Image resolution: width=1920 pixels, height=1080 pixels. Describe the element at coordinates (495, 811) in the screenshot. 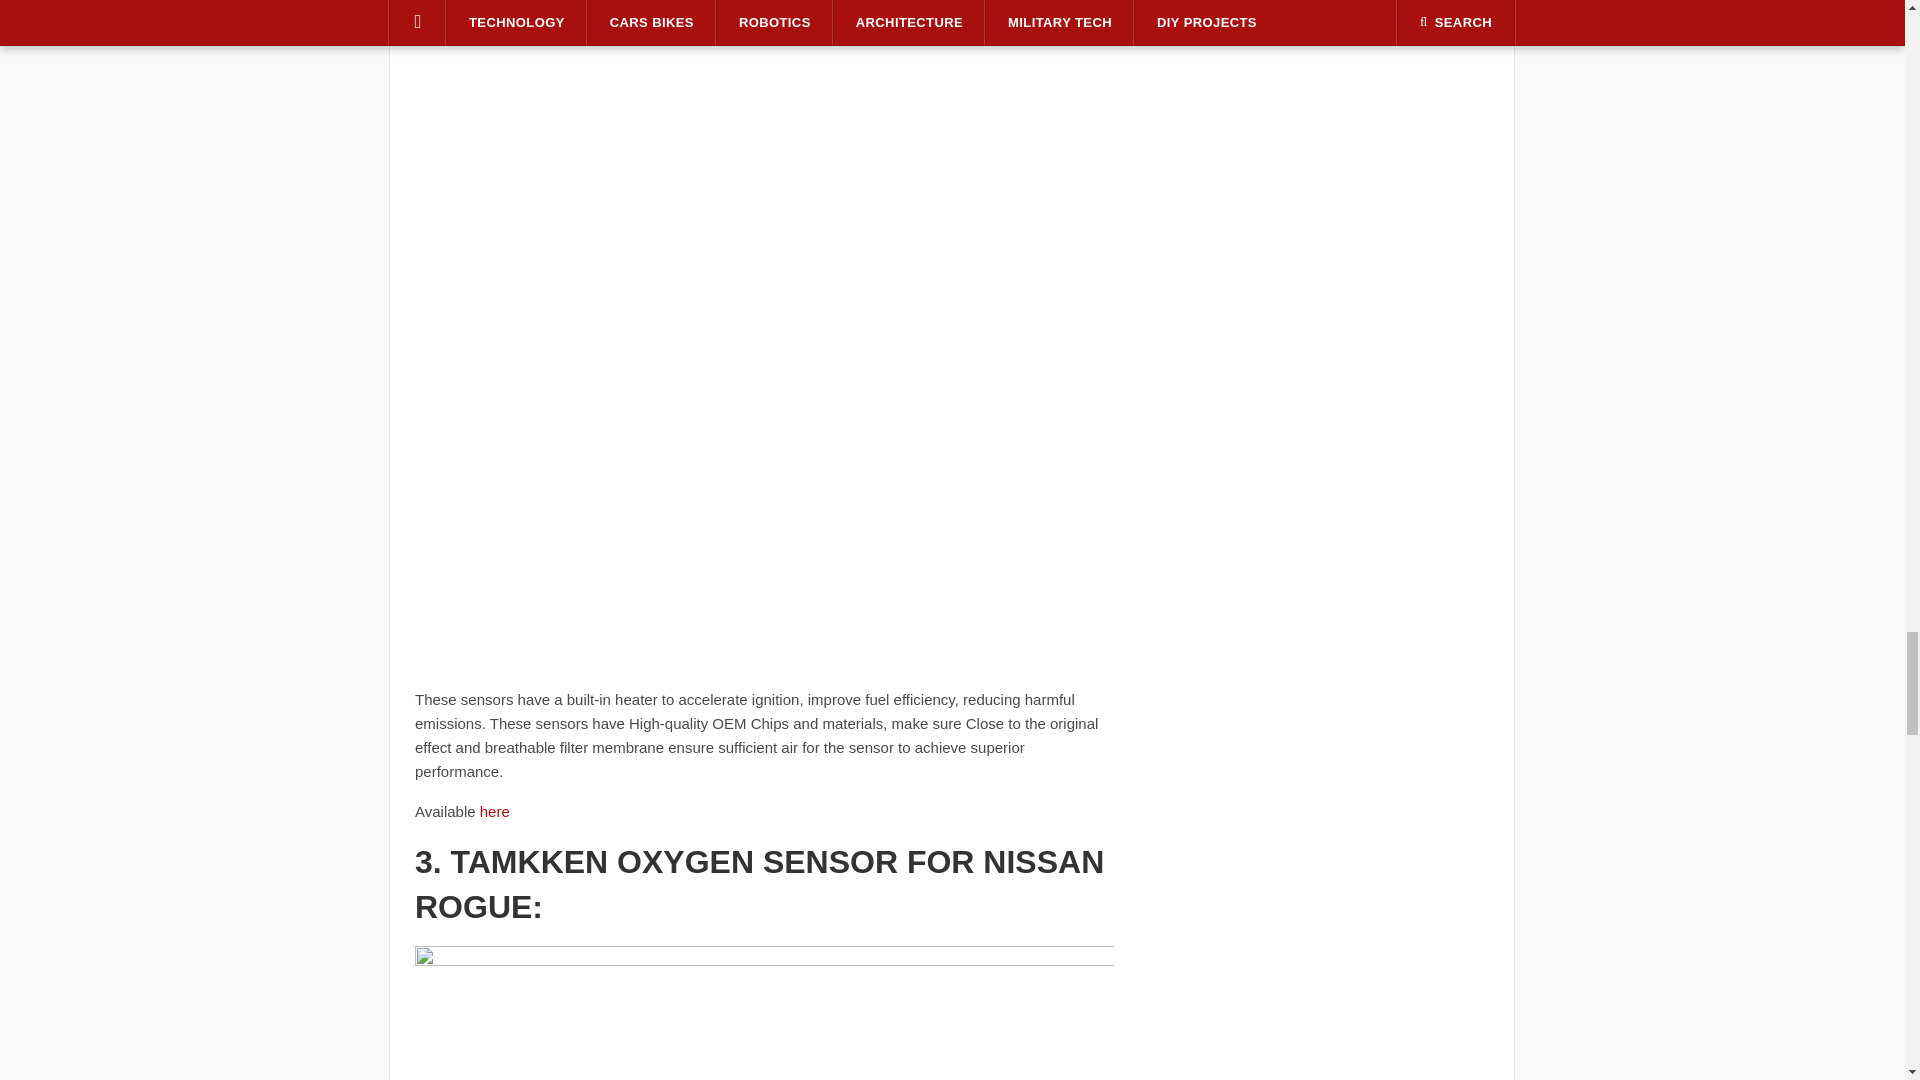

I see `here` at that location.